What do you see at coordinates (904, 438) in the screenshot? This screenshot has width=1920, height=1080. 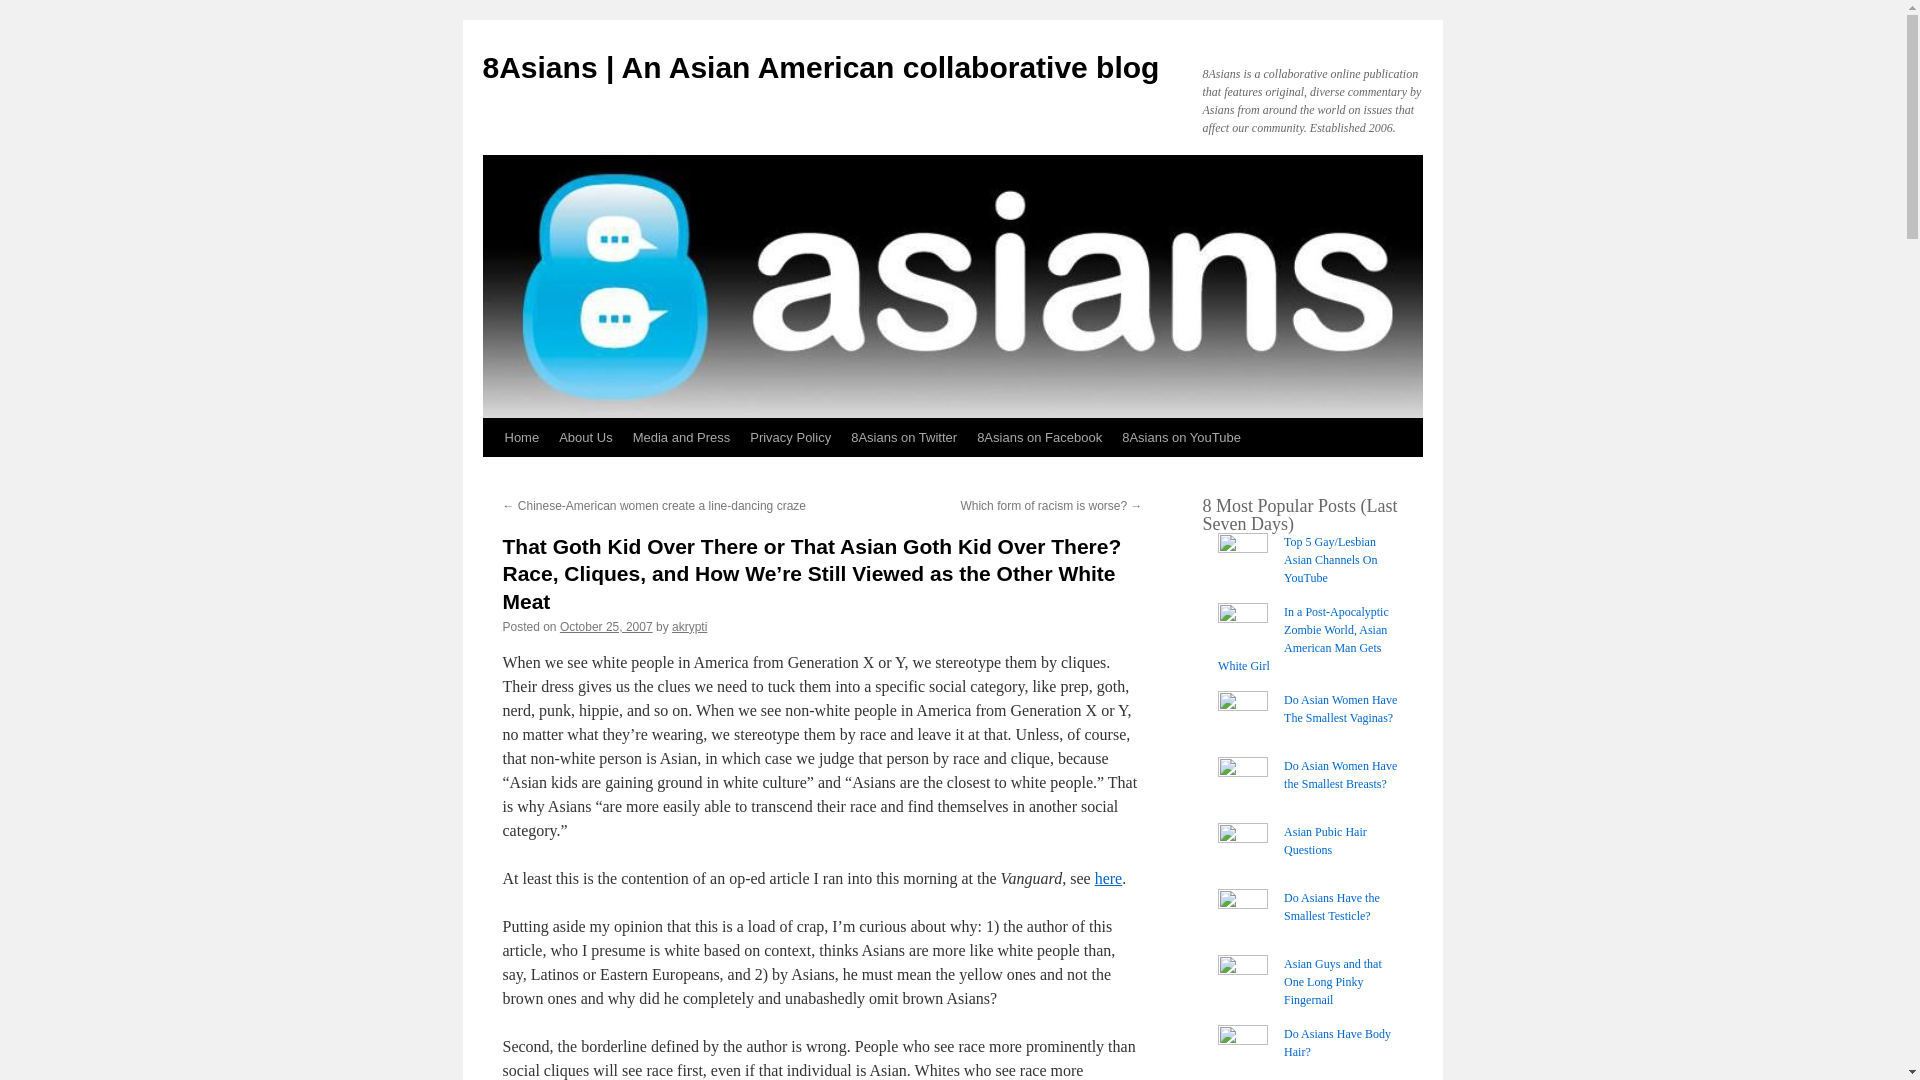 I see `8Asians on Twitter` at bounding box center [904, 438].